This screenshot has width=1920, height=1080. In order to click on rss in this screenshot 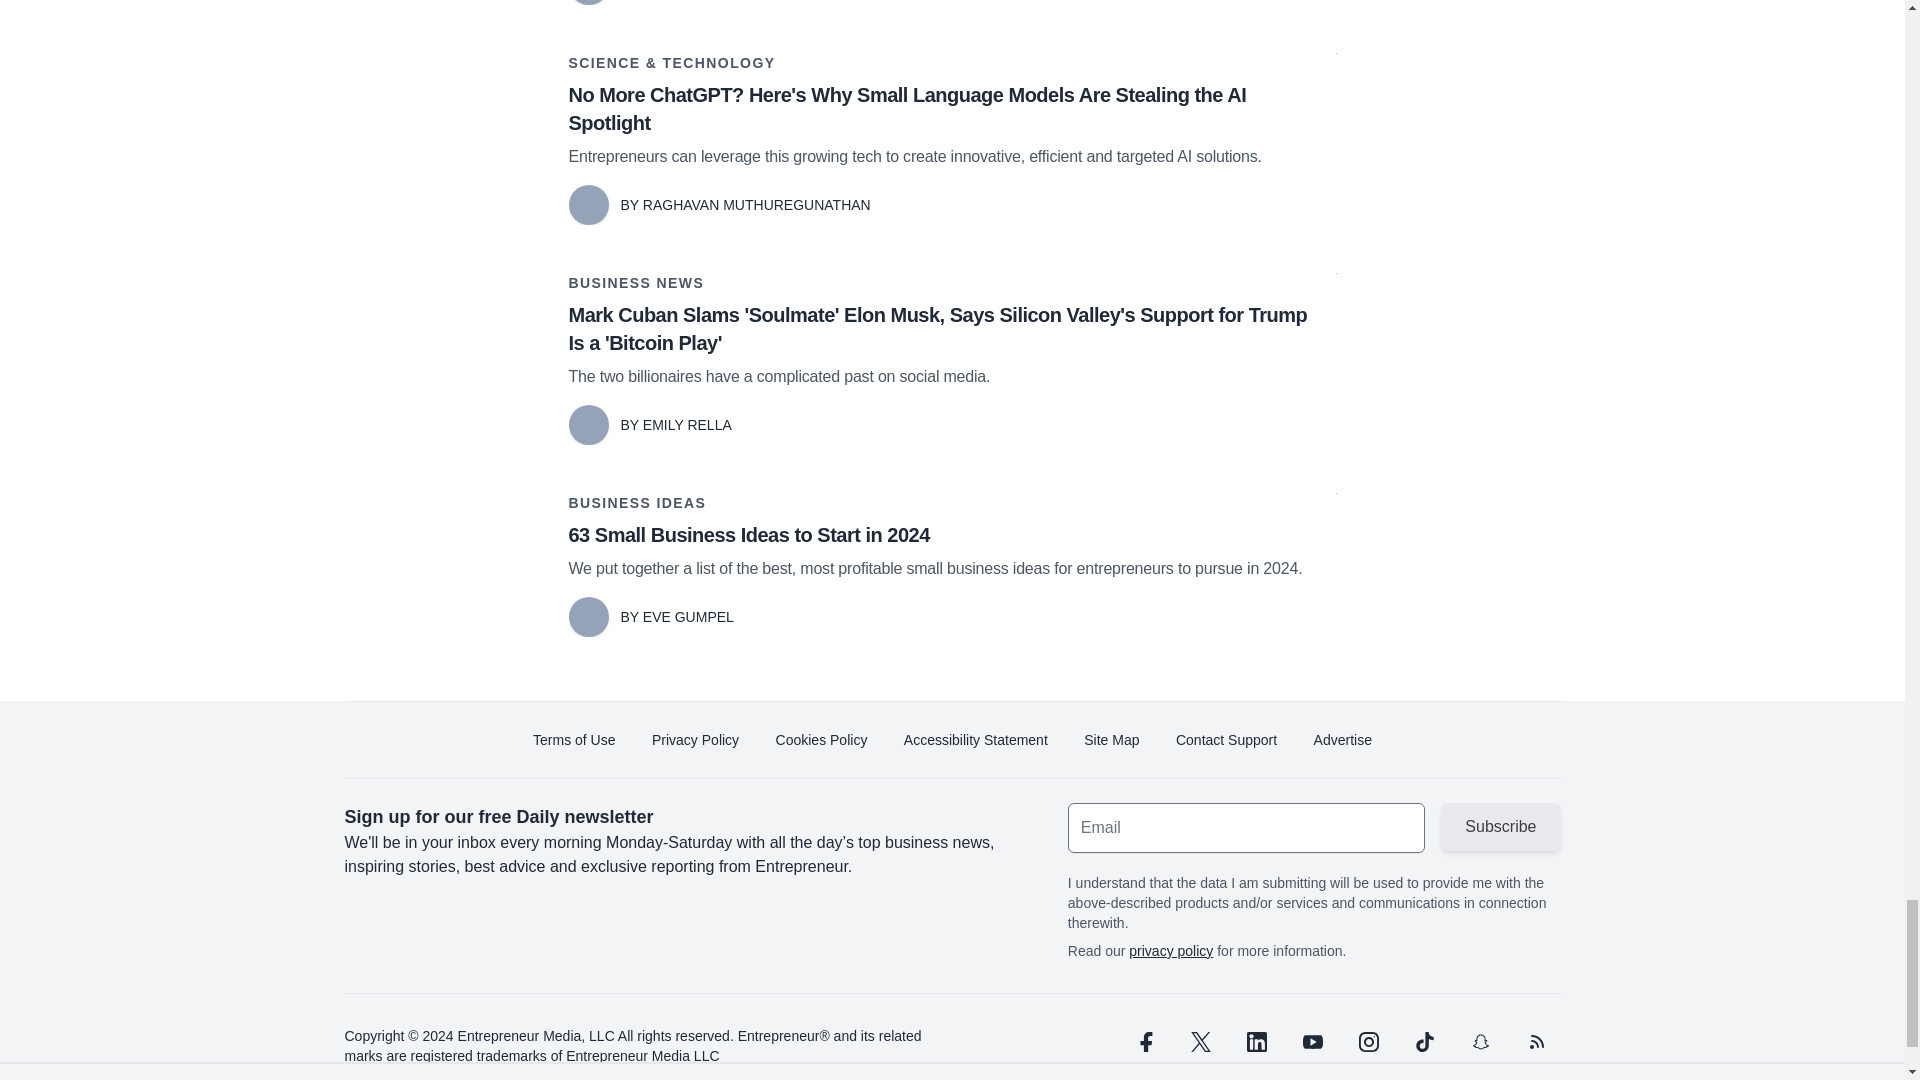, I will do `click(1536, 1042)`.